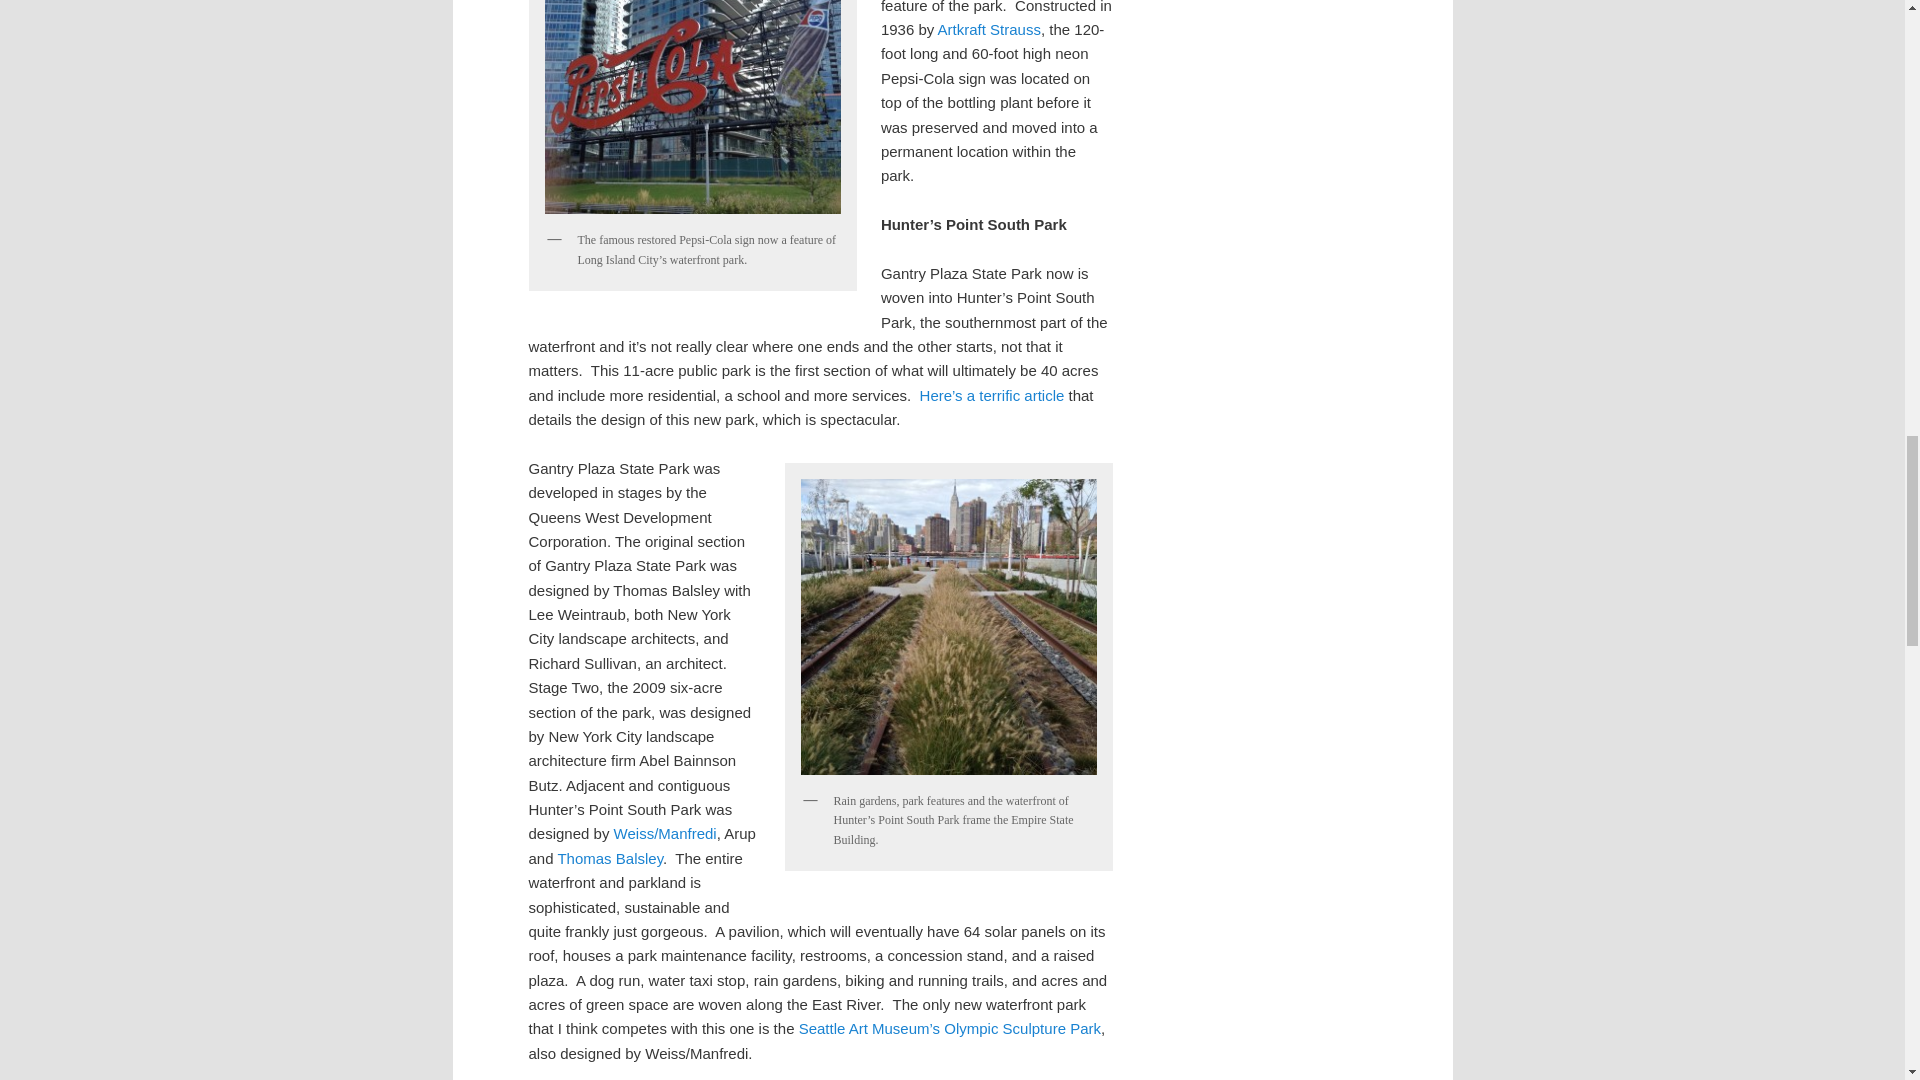 The height and width of the screenshot is (1080, 1920). I want to click on Hunter's Point South Park, so click(992, 394).